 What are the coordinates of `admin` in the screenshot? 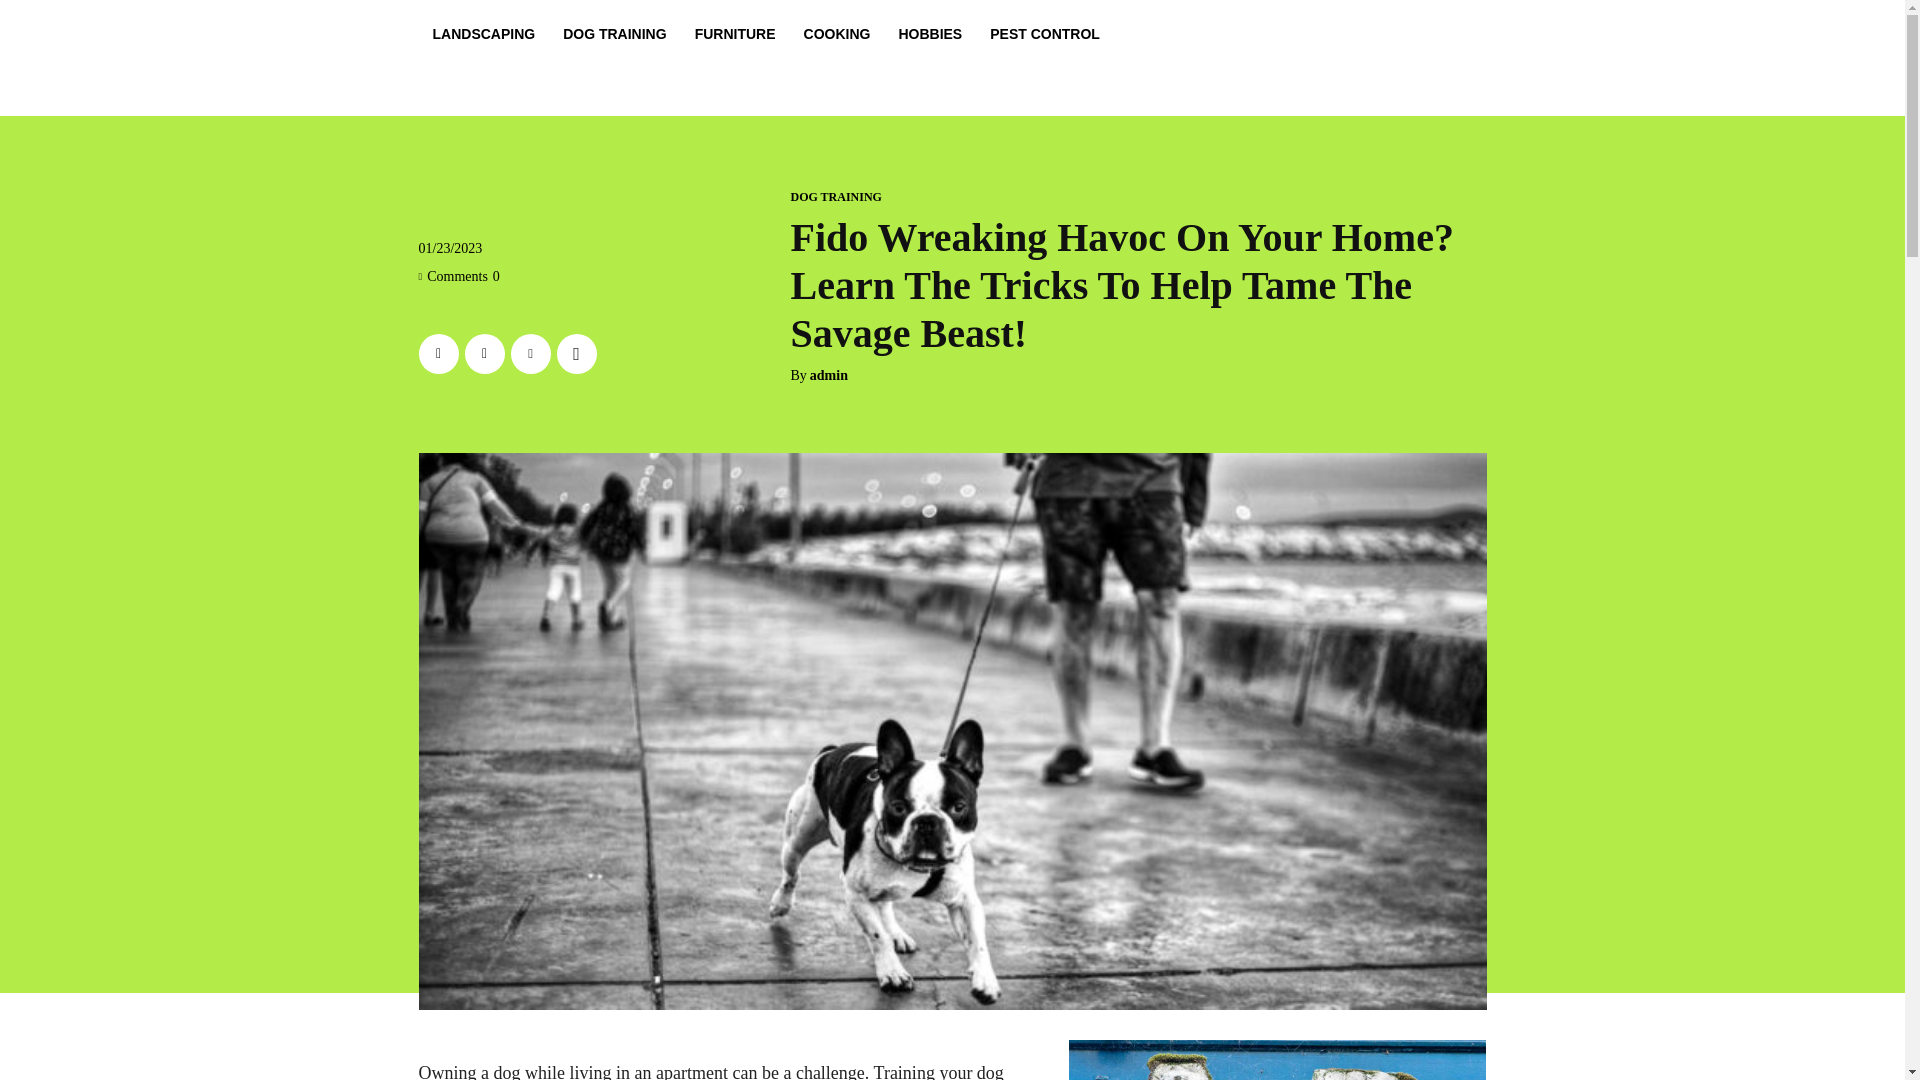 It's located at (829, 376).